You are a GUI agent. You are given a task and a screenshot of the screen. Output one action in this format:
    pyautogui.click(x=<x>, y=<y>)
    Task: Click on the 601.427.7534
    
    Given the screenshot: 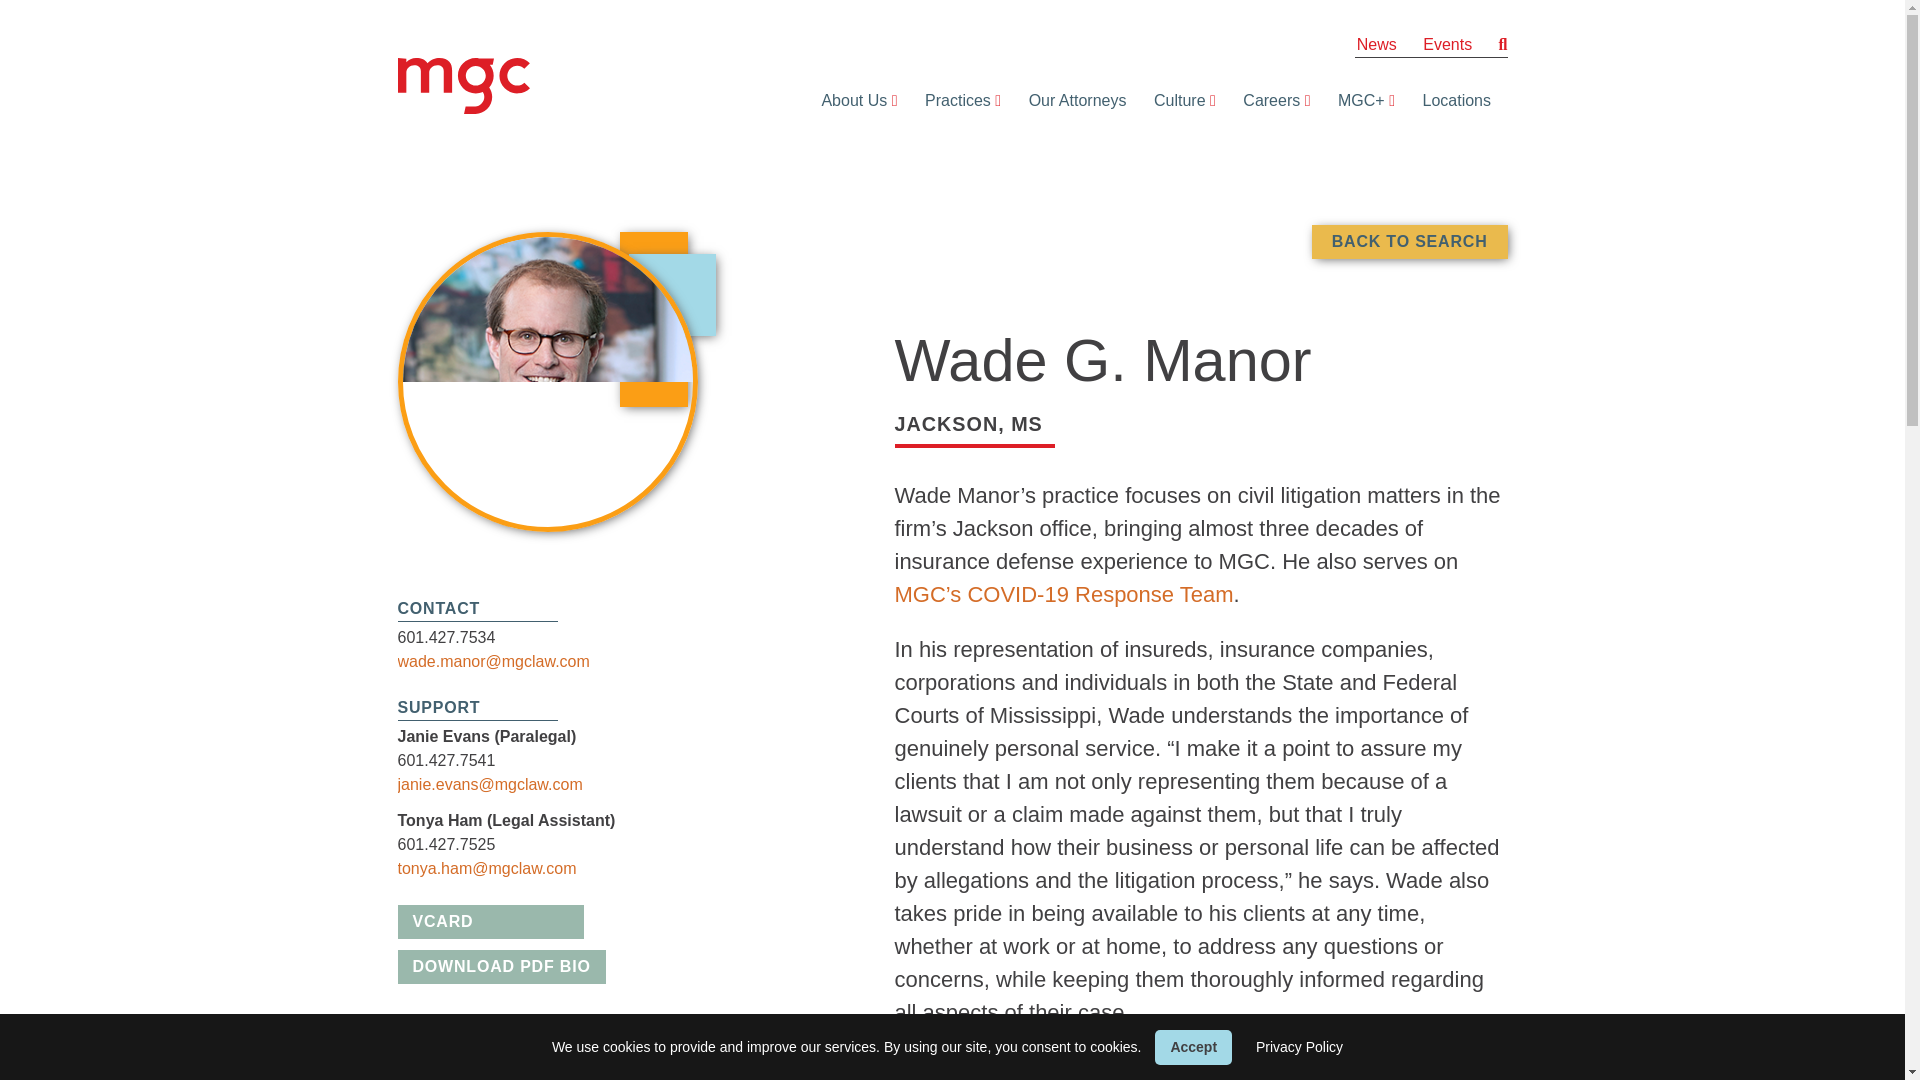 What is the action you would take?
    pyautogui.click(x=446, y=636)
    